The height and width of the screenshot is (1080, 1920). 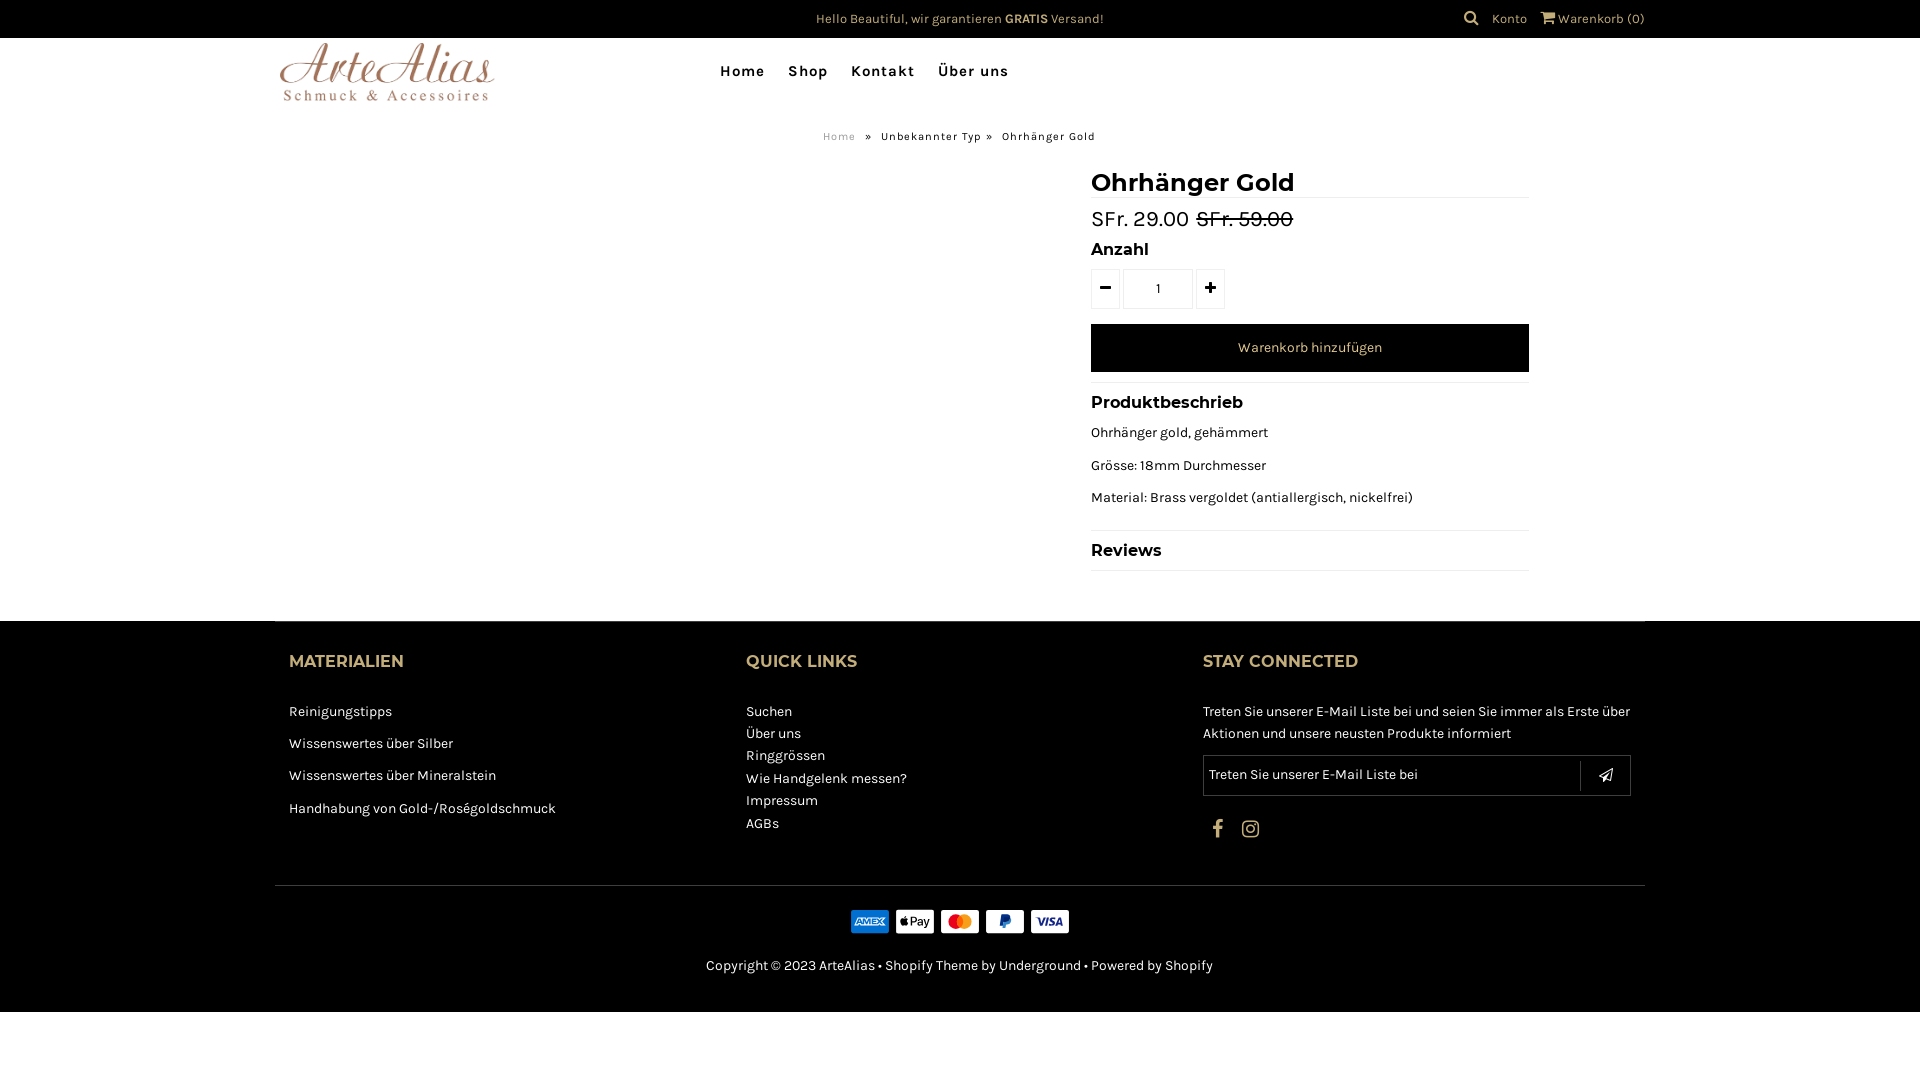 What do you see at coordinates (340, 712) in the screenshot?
I see `Reinigungstipps` at bounding box center [340, 712].